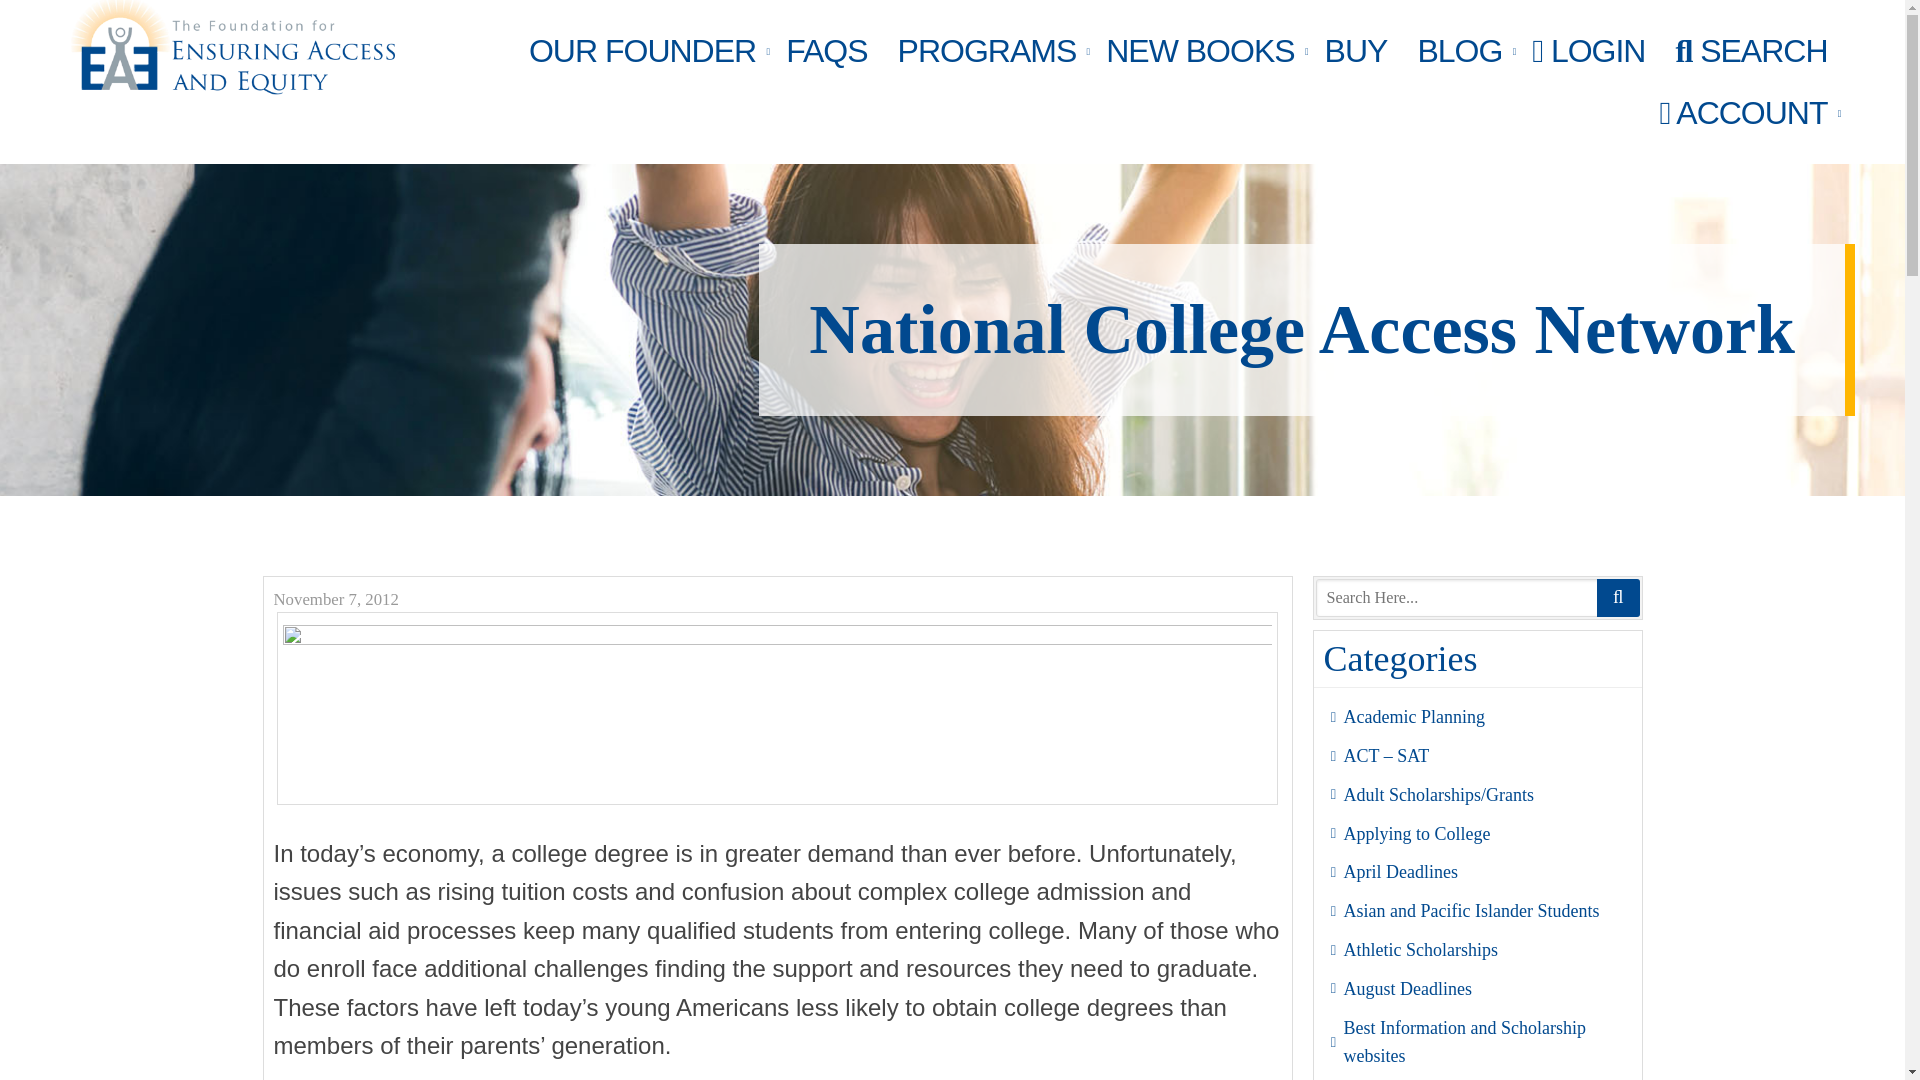 The image size is (1920, 1080). Describe the element at coordinates (1200, 51) in the screenshot. I see `NEW BOOKS` at that location.